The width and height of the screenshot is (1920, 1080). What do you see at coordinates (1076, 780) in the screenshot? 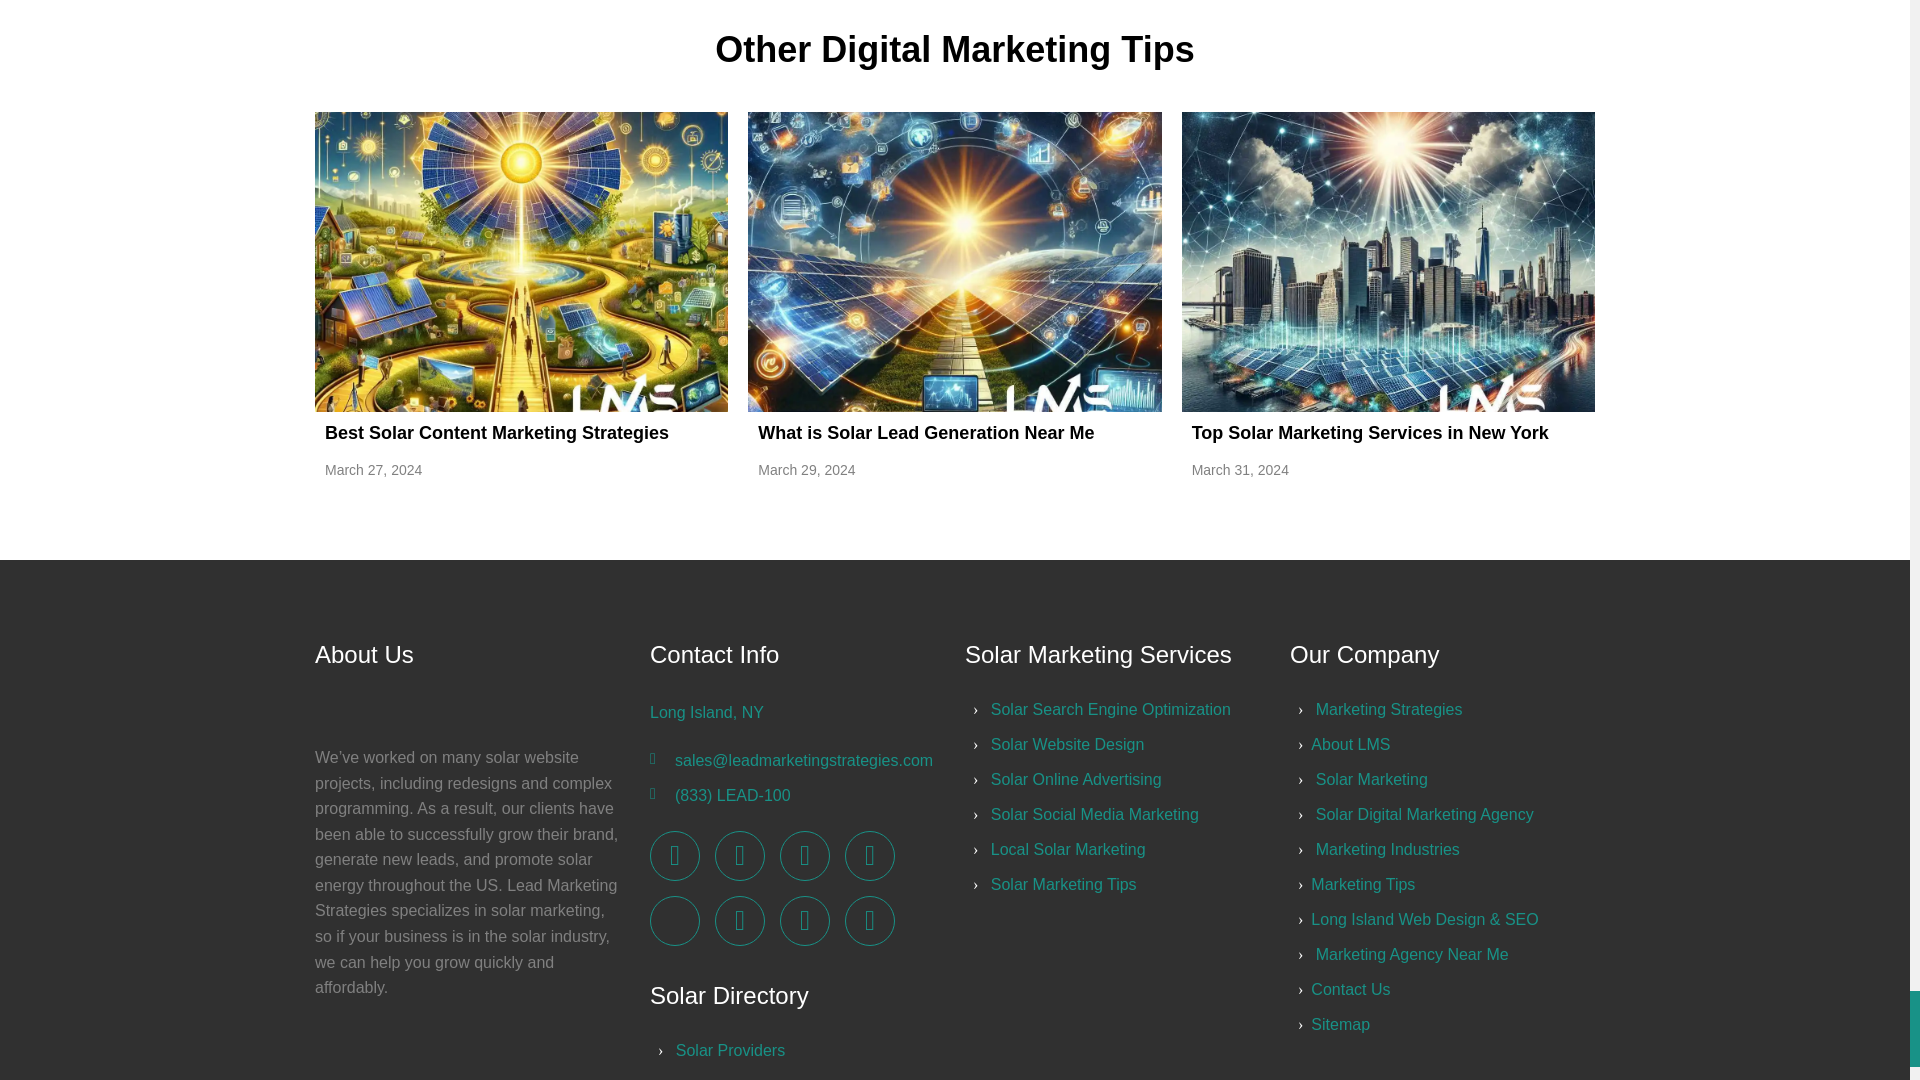
I see `Reputation Management` at bounding box center [1076, 780].